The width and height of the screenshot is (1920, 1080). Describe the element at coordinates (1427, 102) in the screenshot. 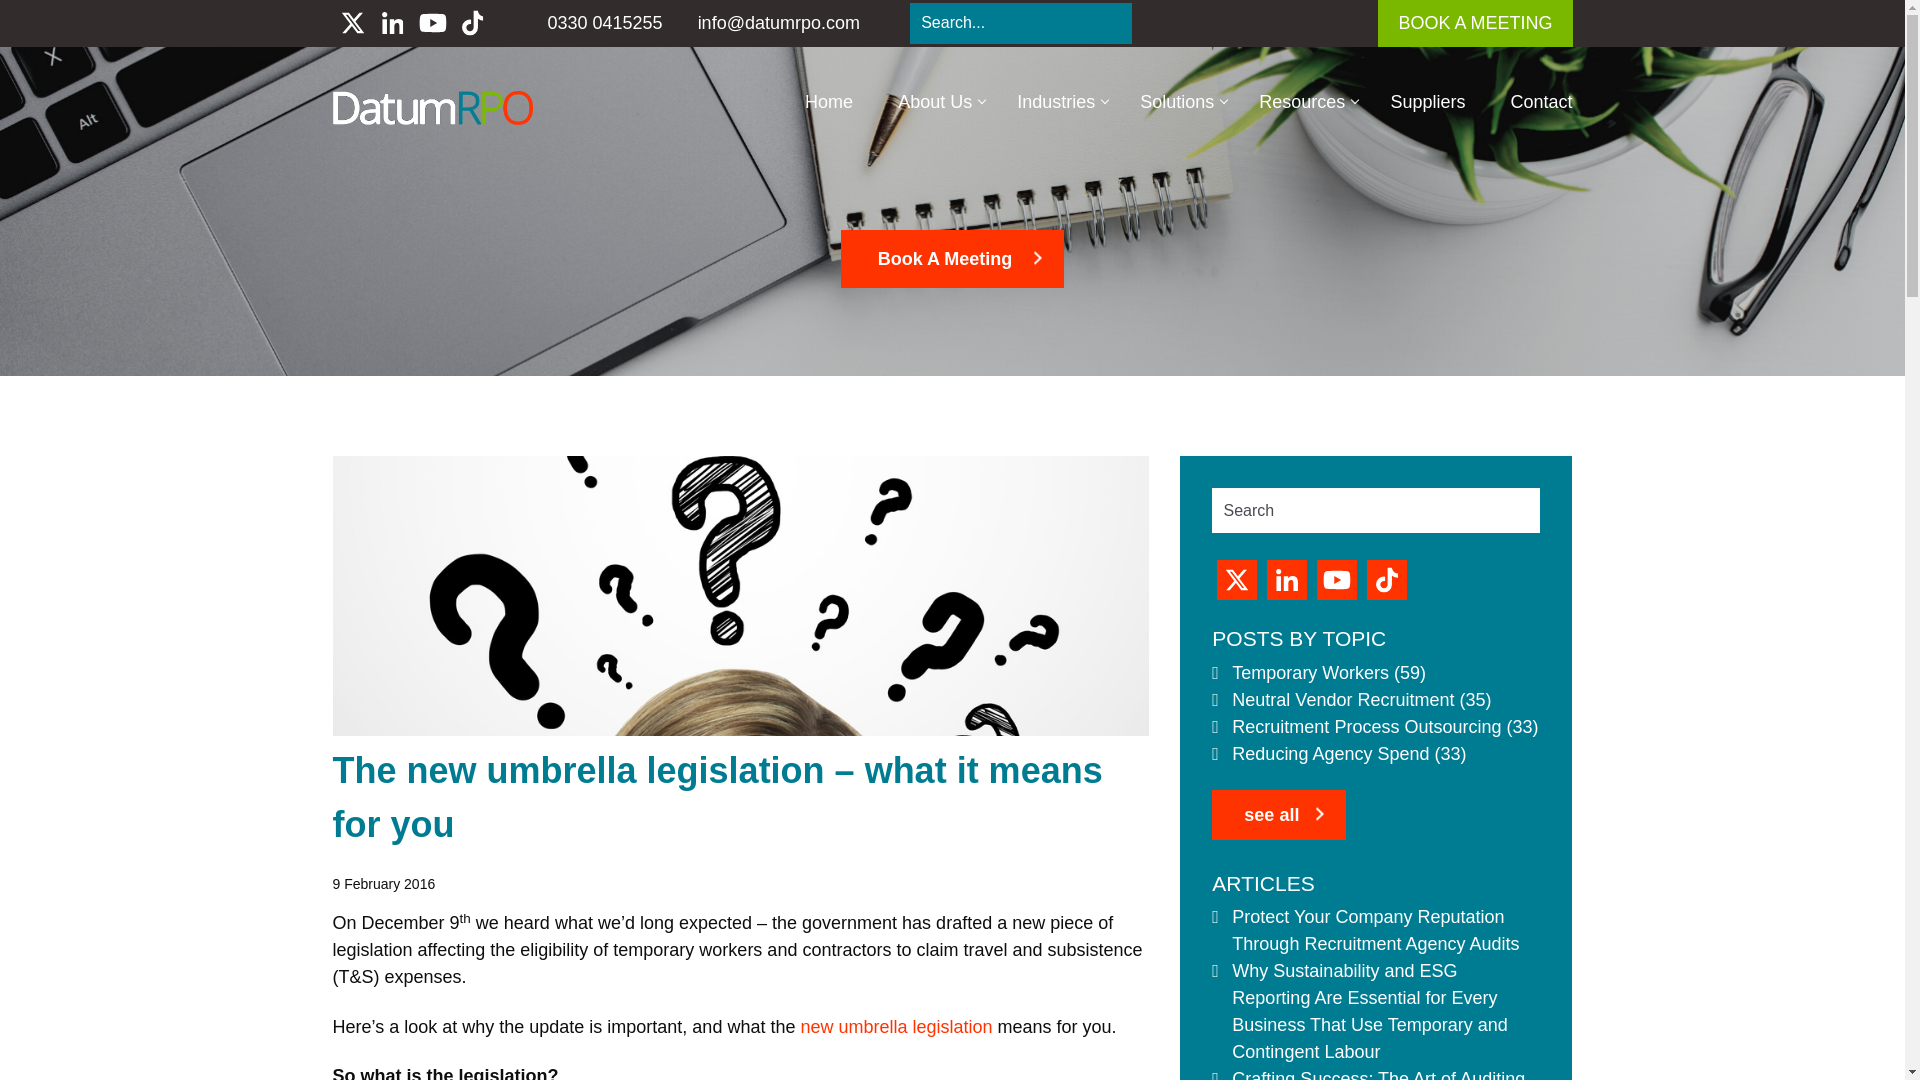

I see `Suppliers` at that location.